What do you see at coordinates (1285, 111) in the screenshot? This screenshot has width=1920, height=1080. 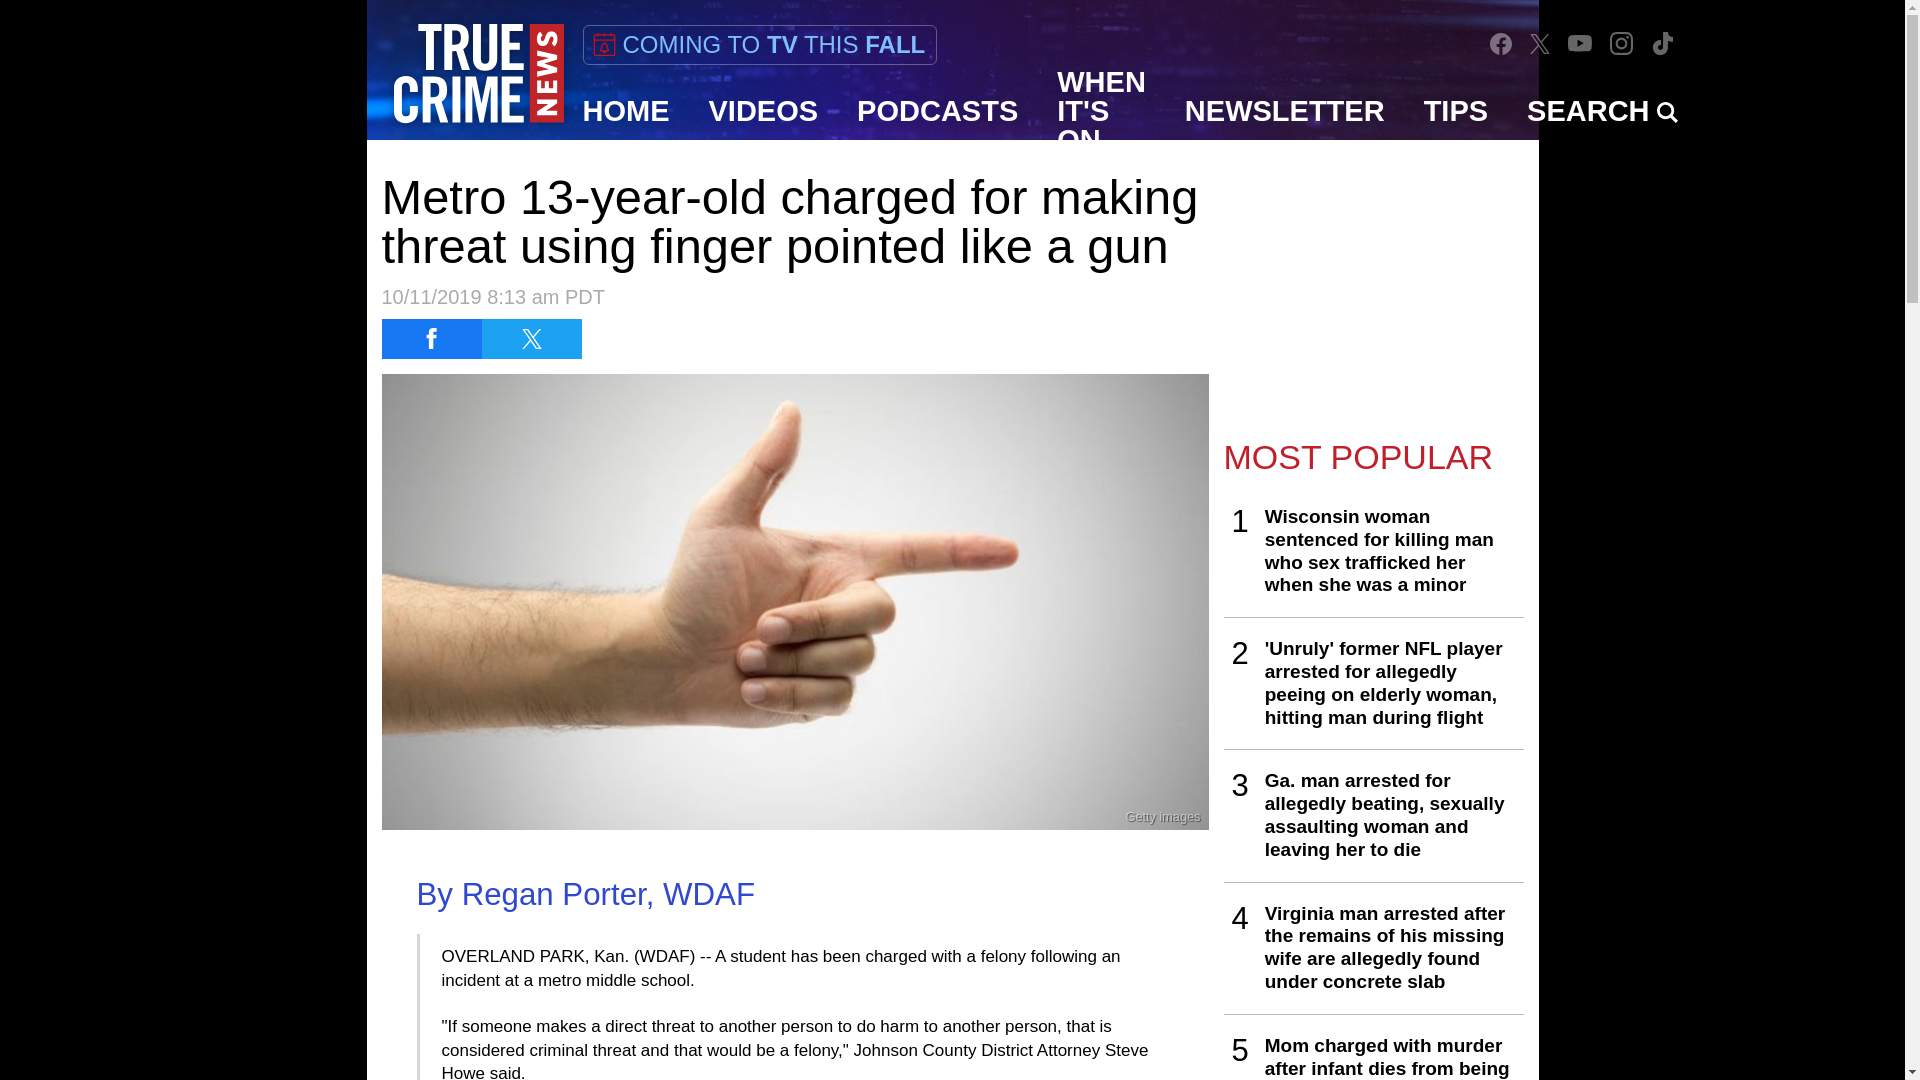 I see `NEWSLETTER` at bounding box center [1285, 111].